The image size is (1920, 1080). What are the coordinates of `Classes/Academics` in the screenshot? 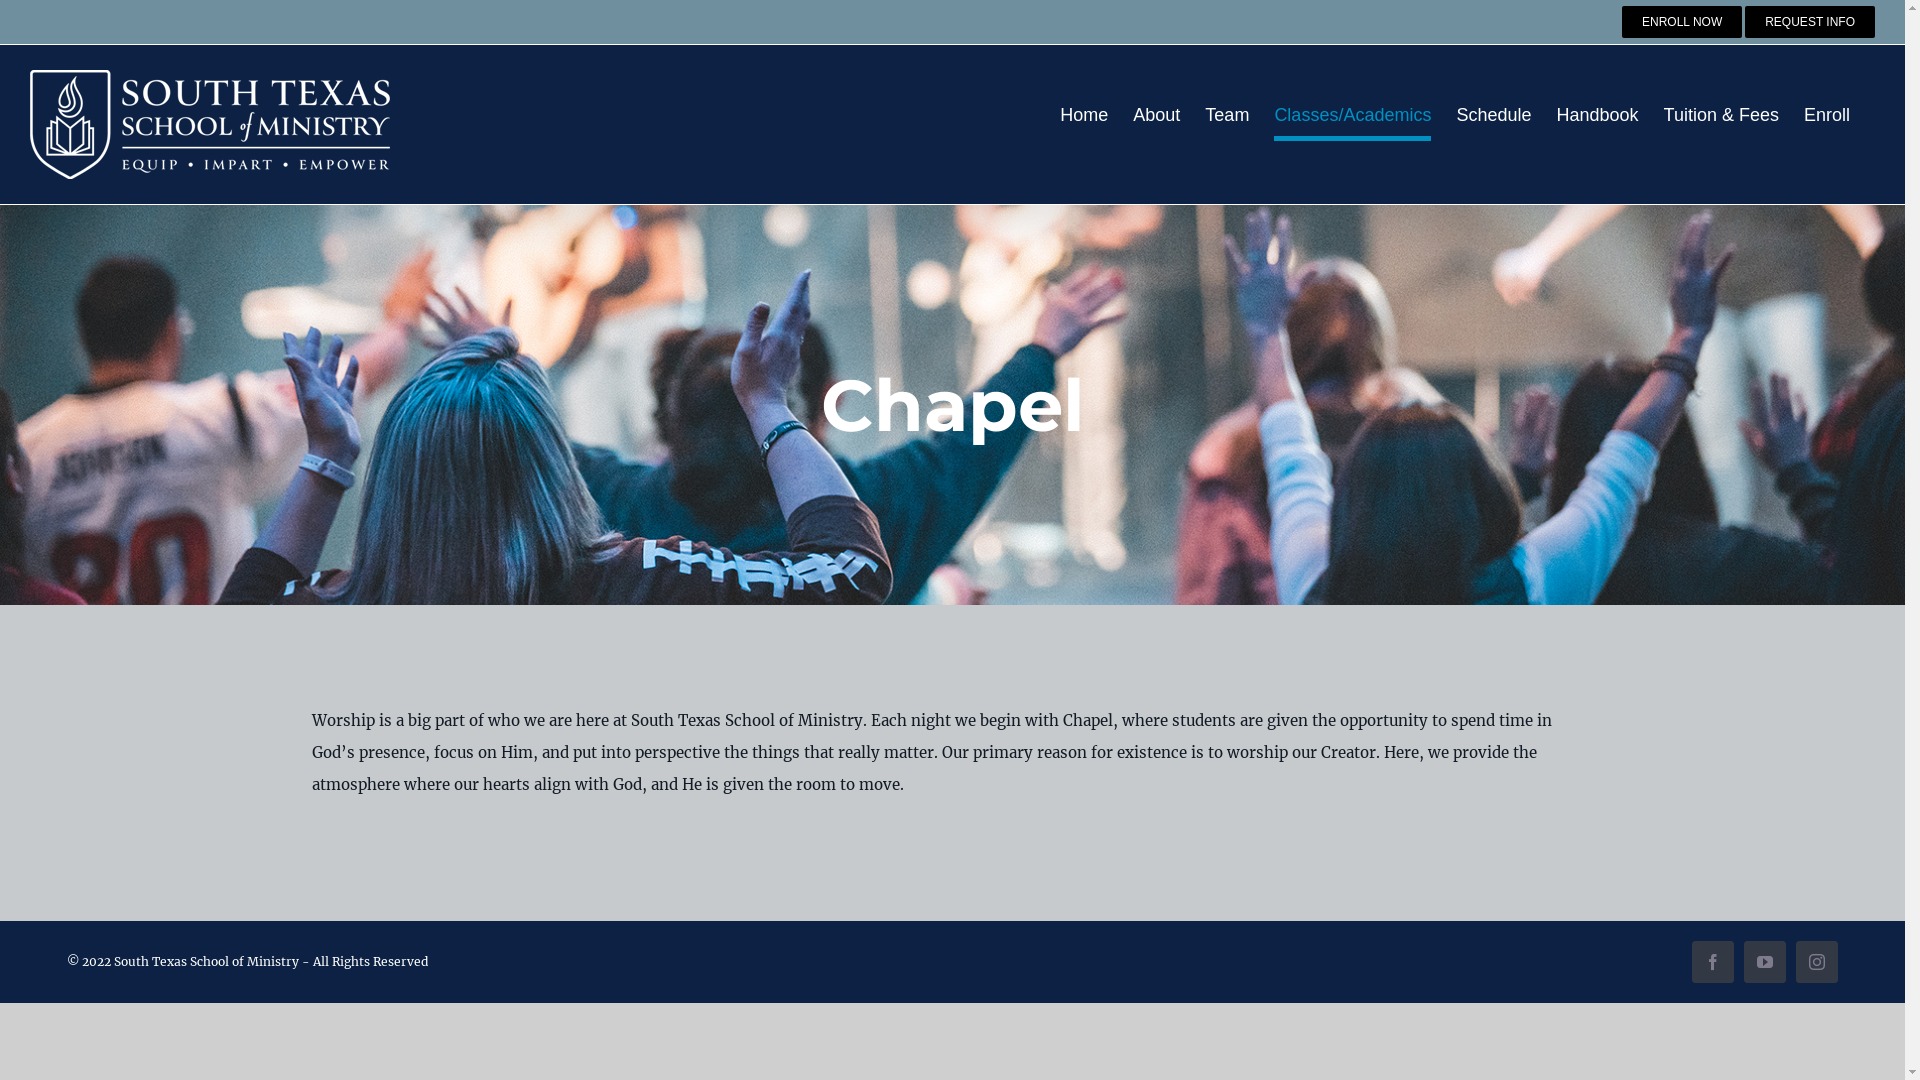 It's located at (1352, 115).